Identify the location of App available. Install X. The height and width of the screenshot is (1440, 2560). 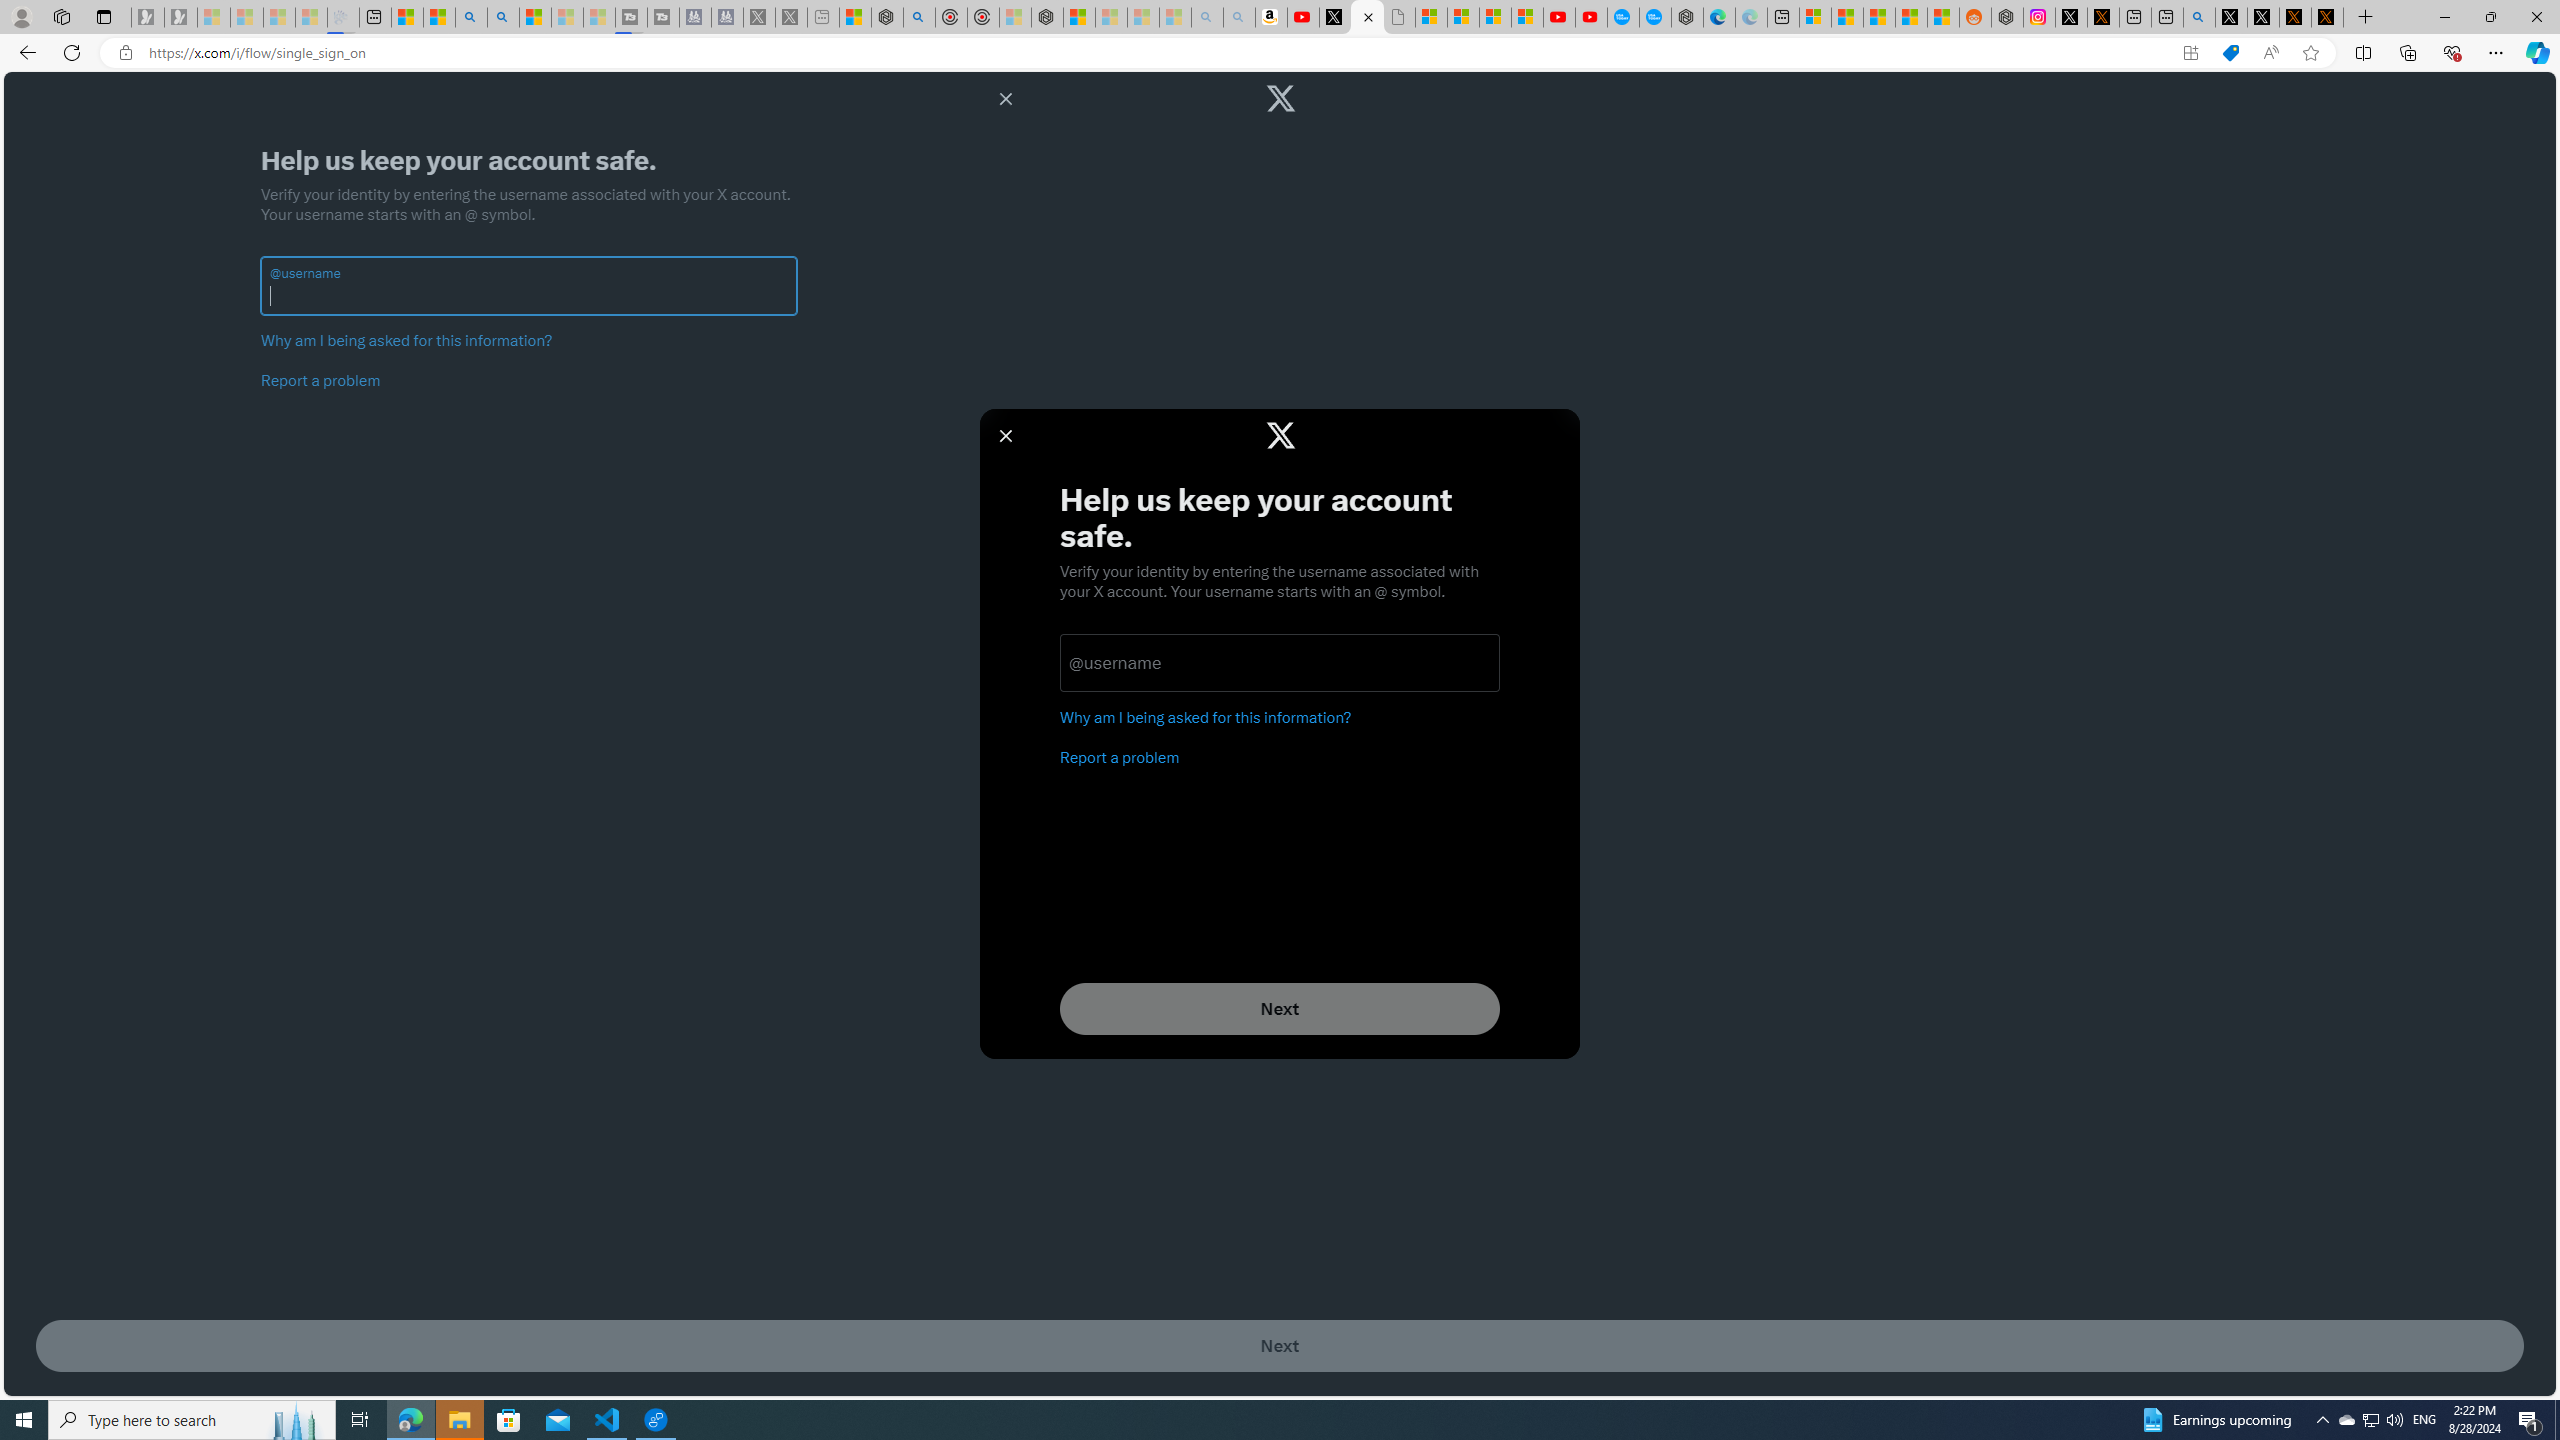
(2190, 53).